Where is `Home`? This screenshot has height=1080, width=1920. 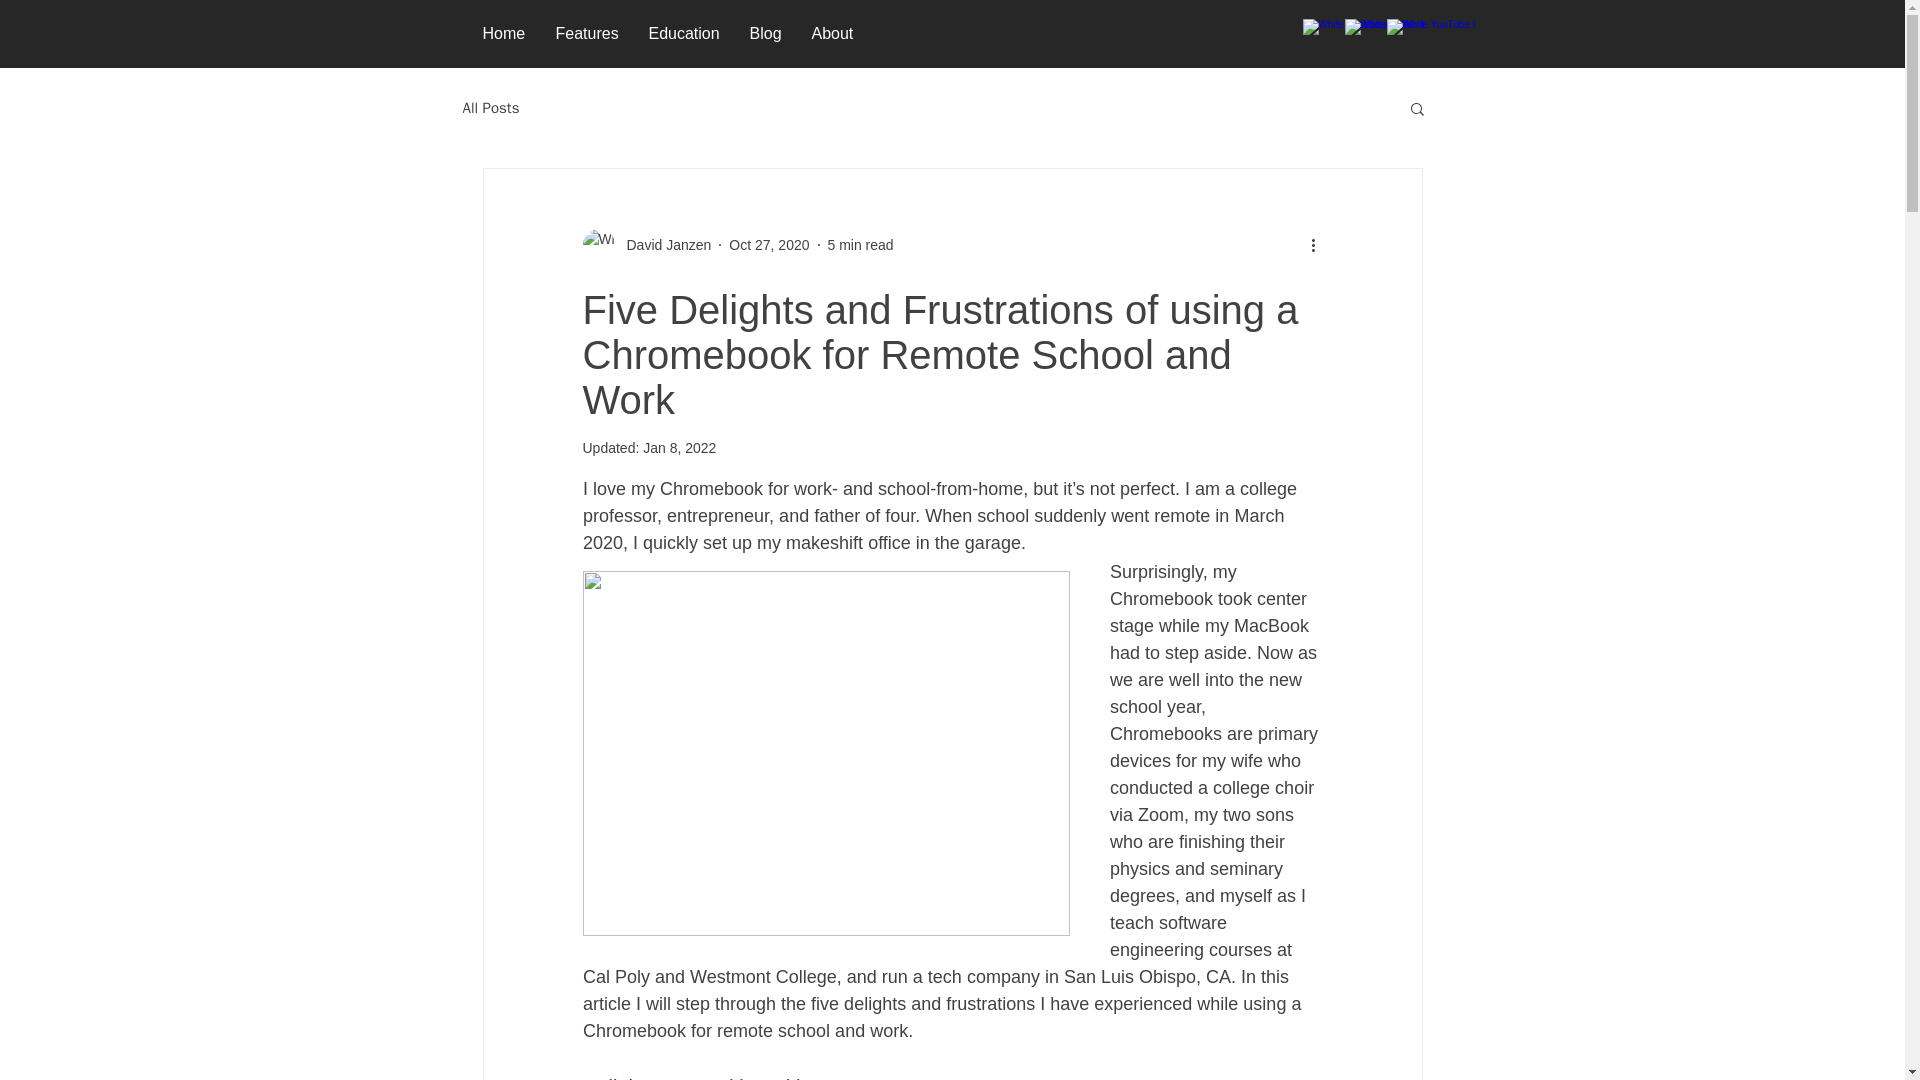 Home is located at coordinates (504, 34).